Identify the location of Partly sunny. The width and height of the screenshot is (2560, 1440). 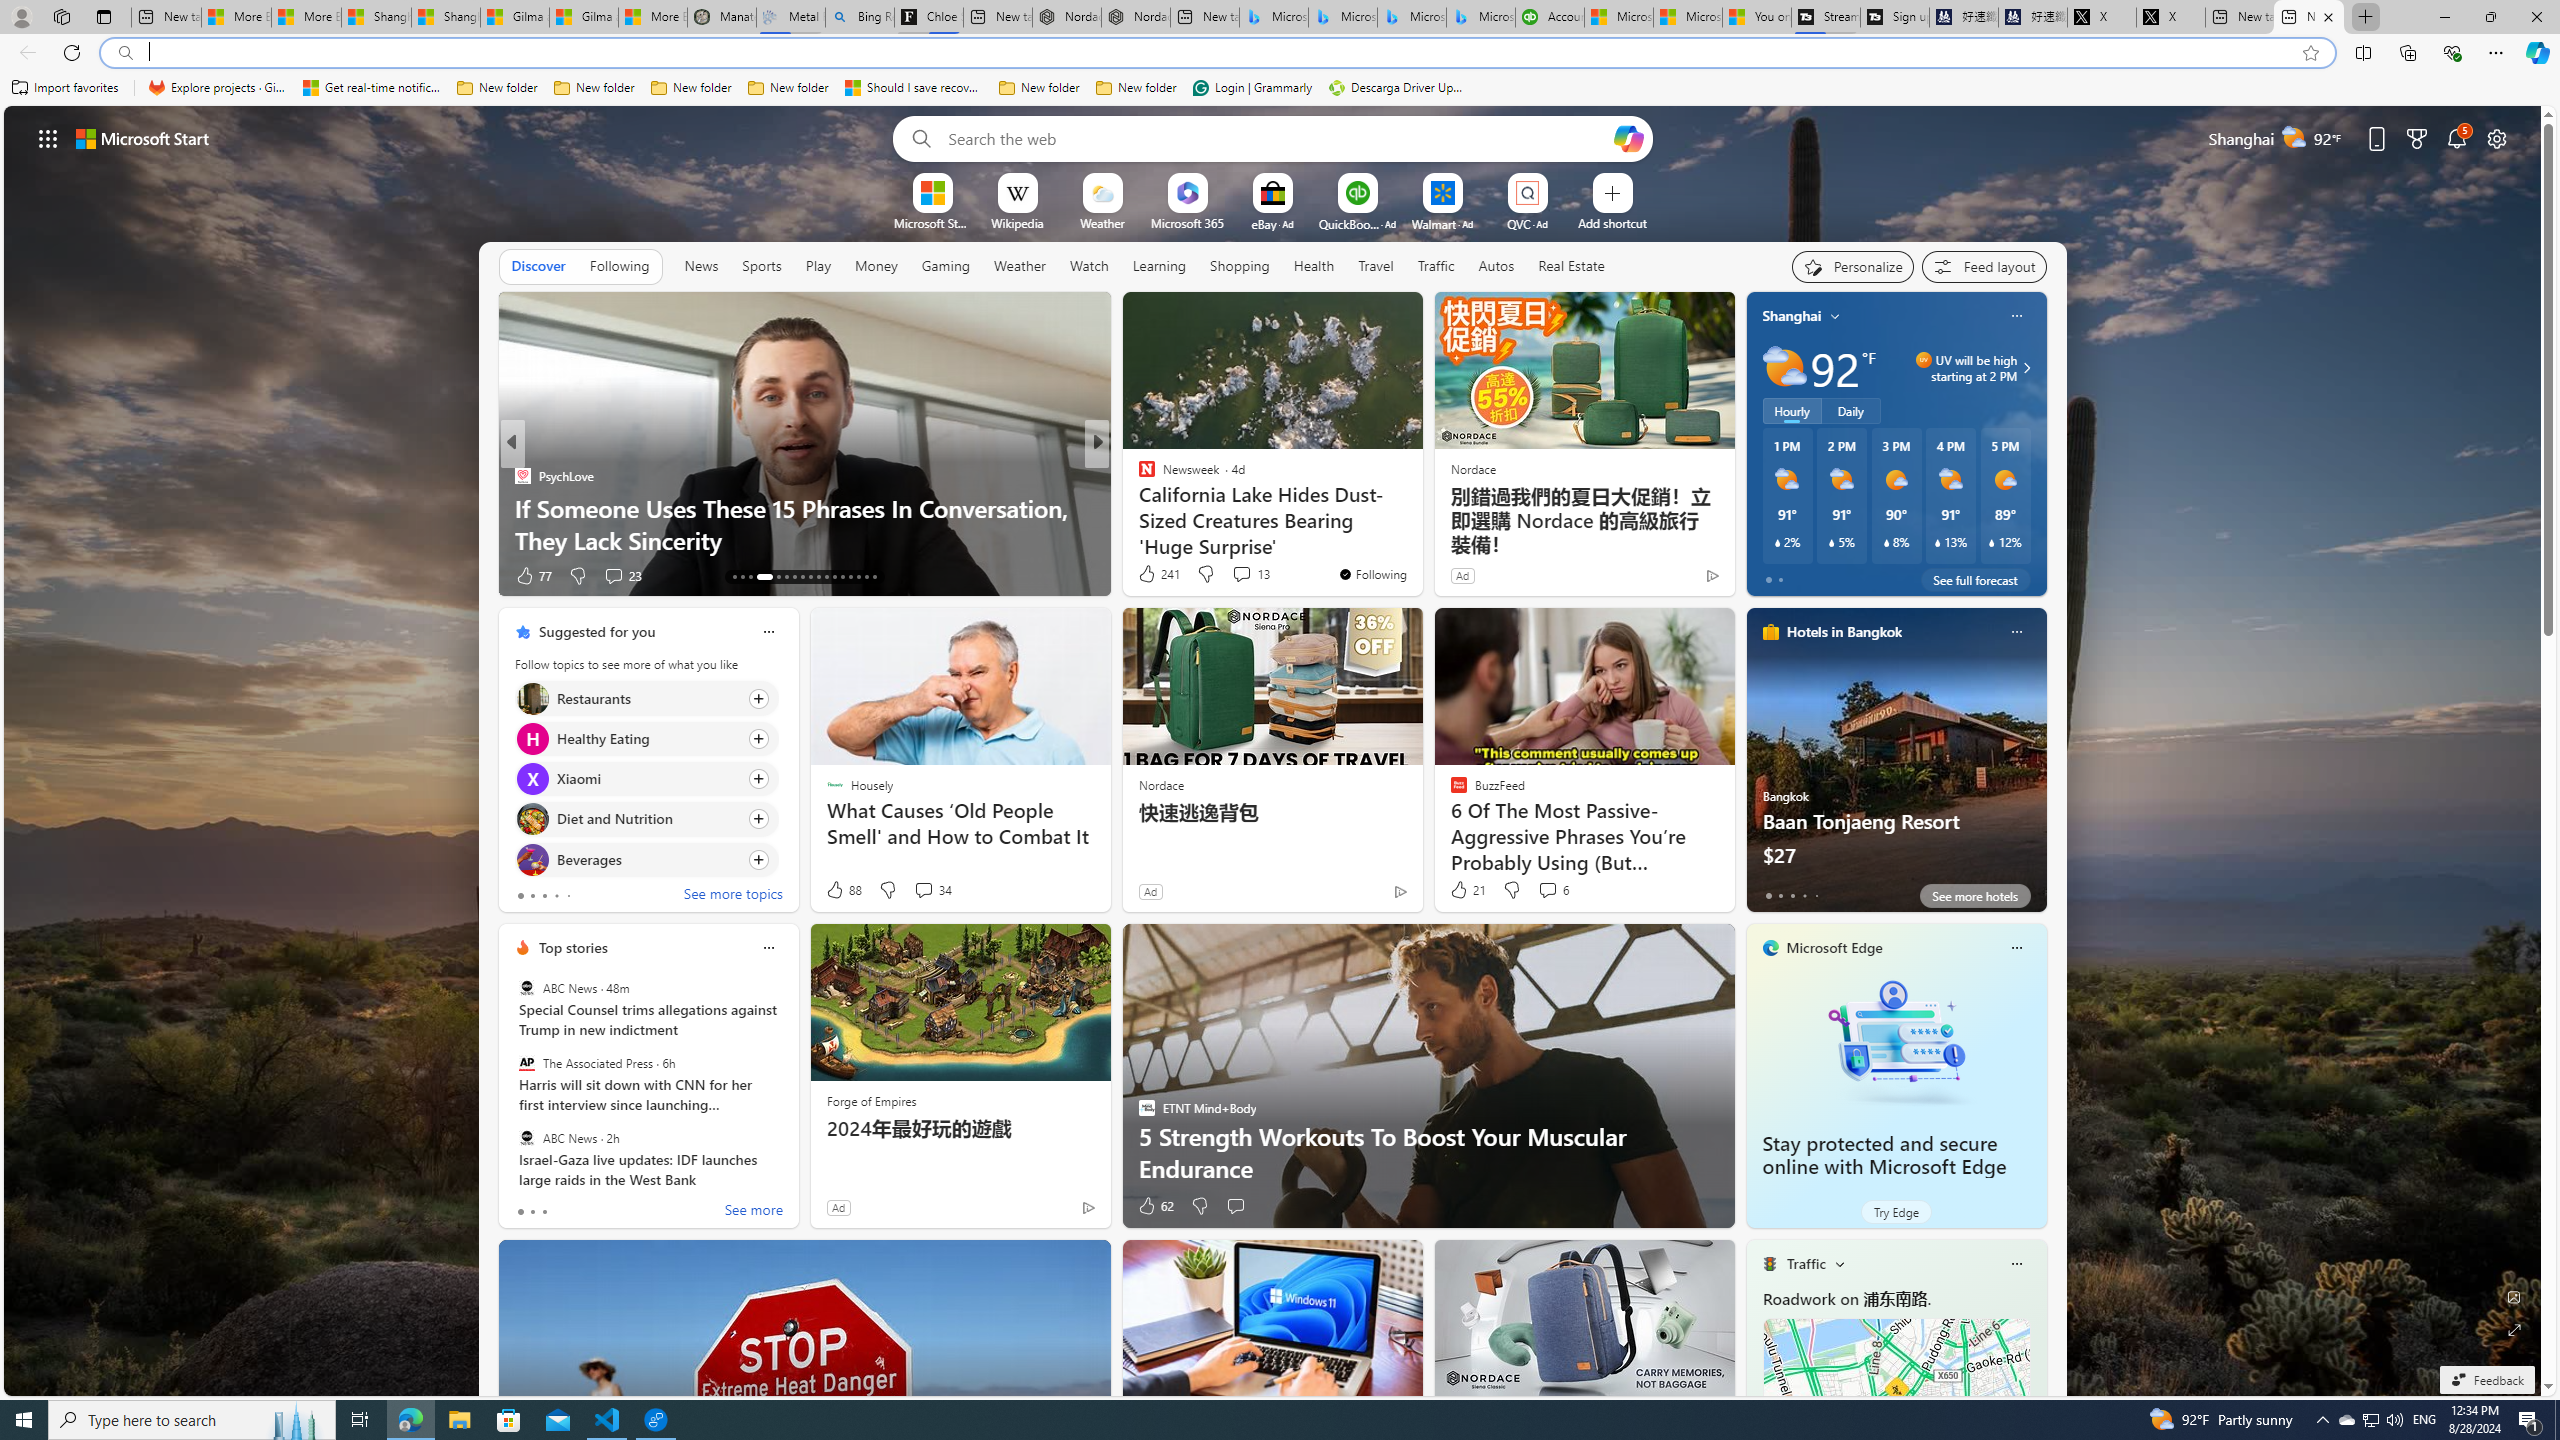
(1784, 368).